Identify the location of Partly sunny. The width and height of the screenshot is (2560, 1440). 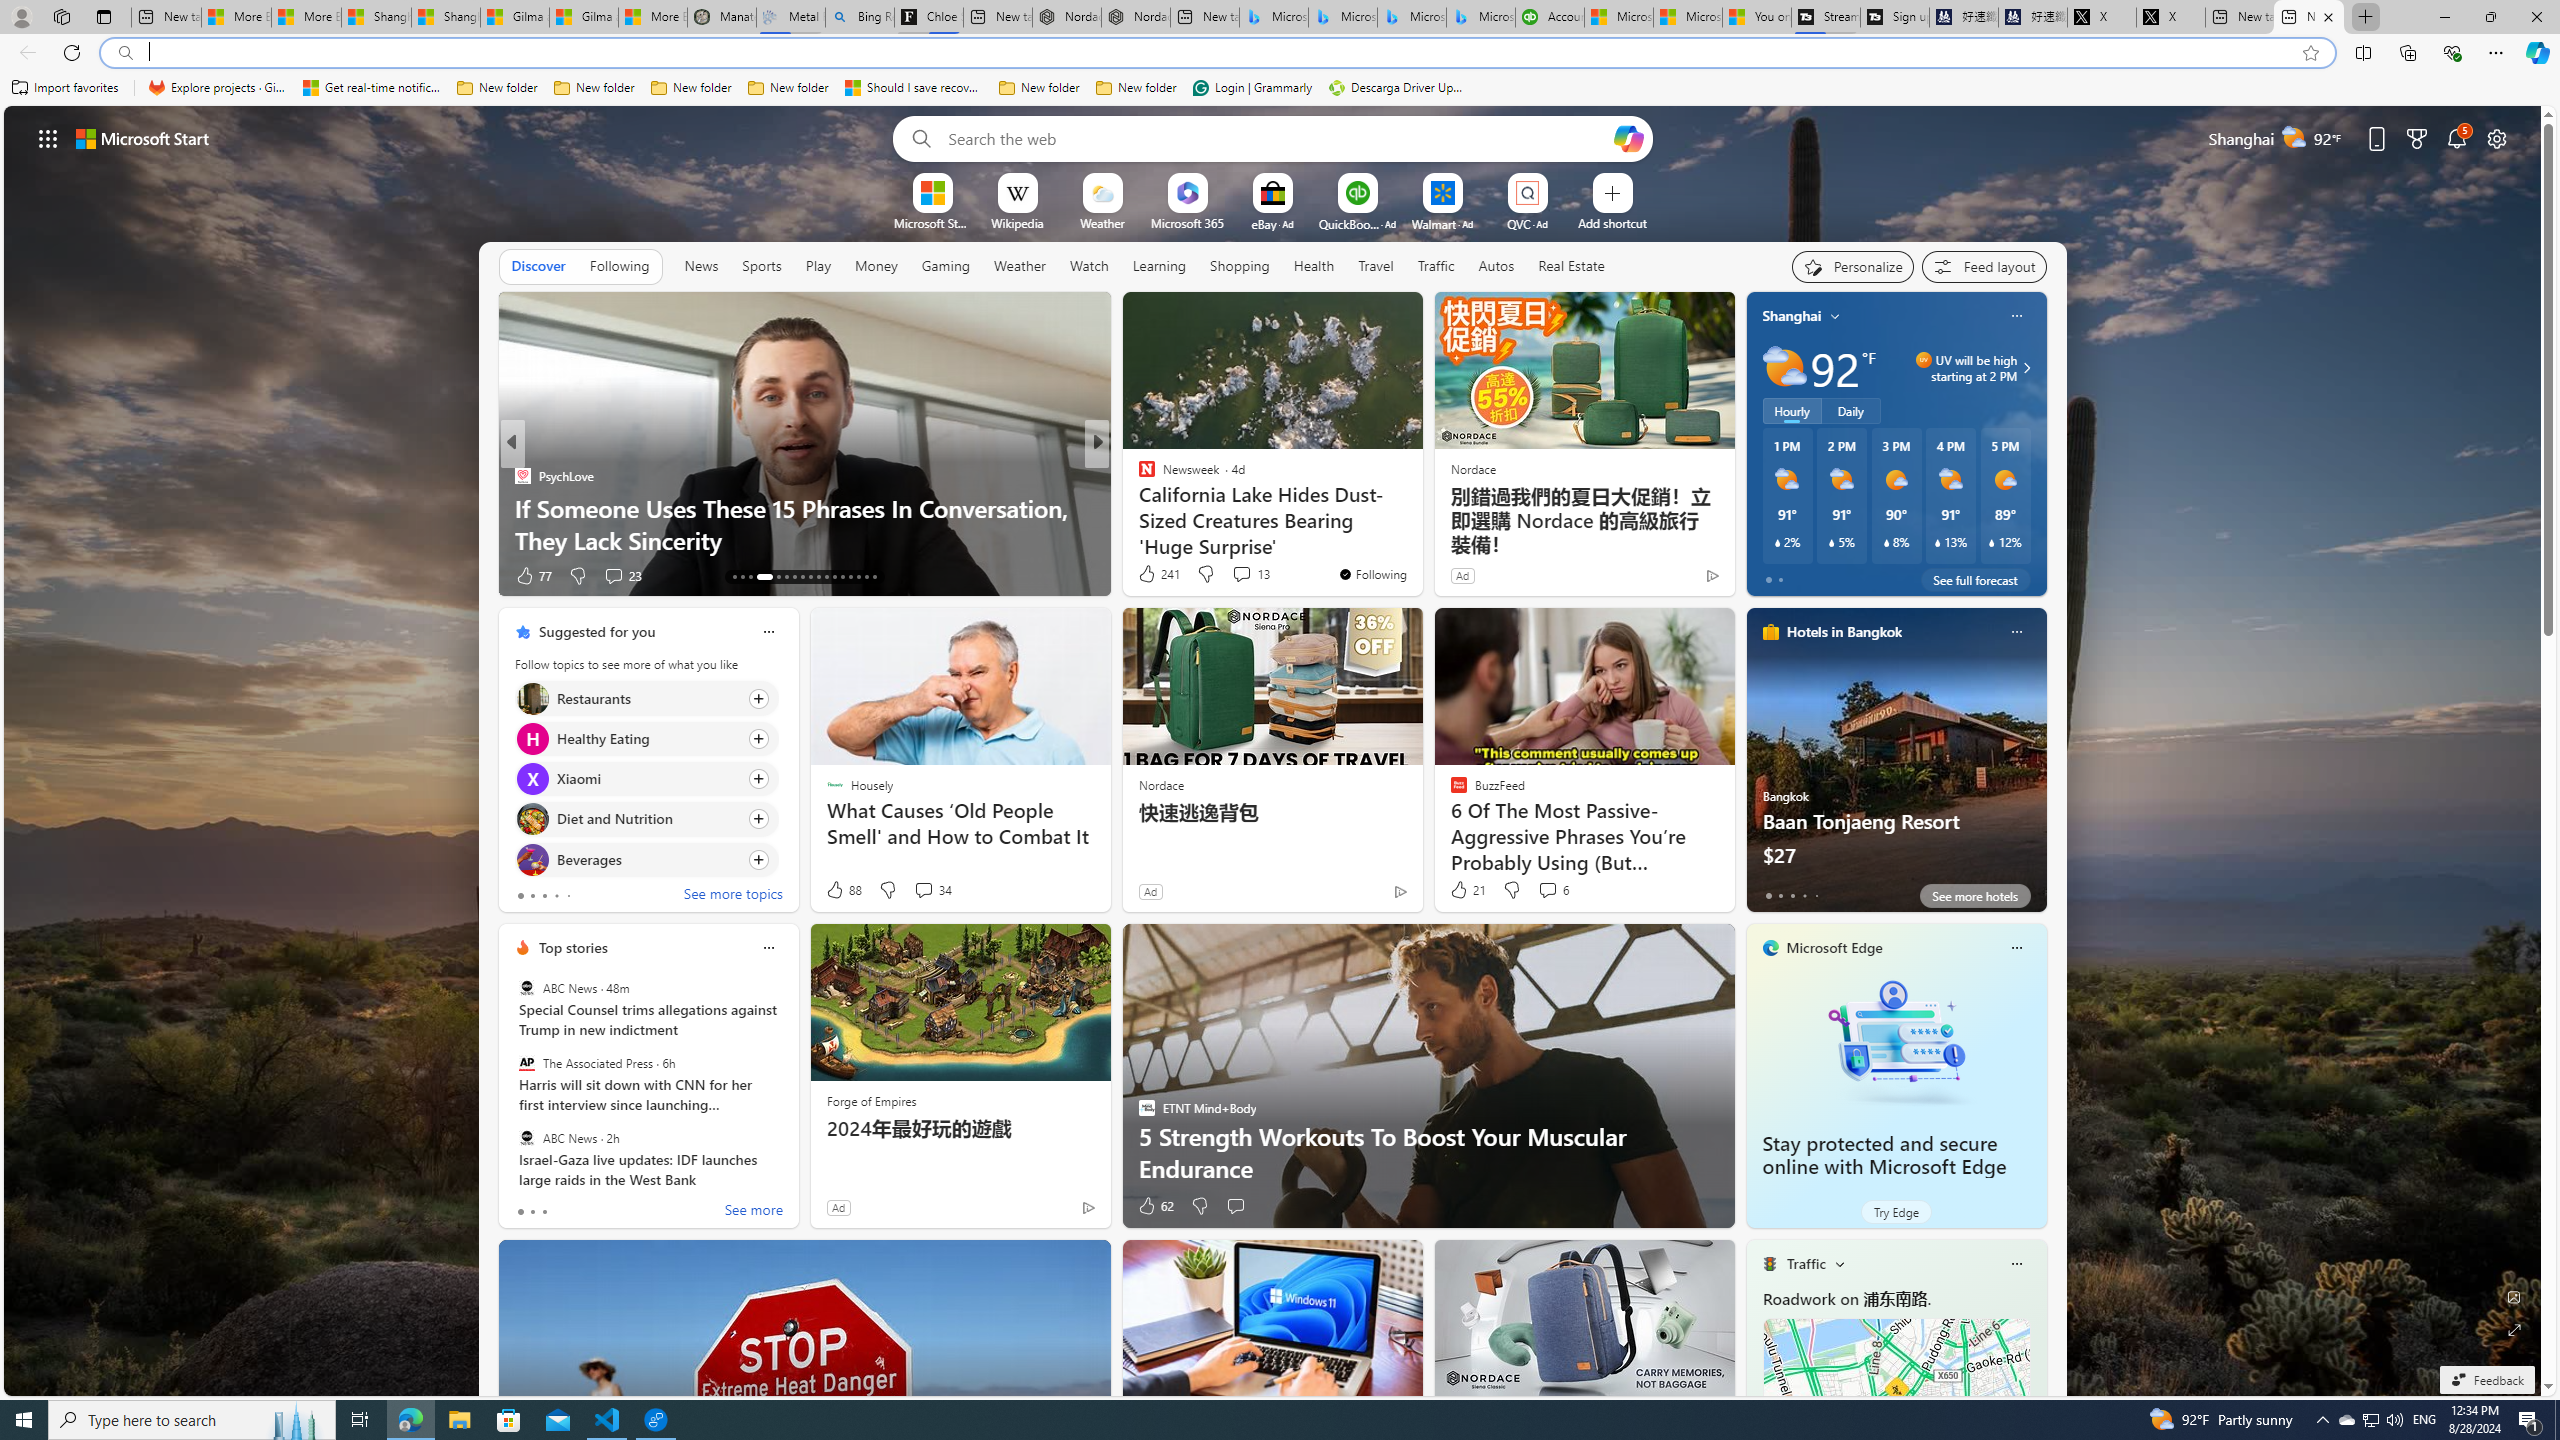
(1784, 368).